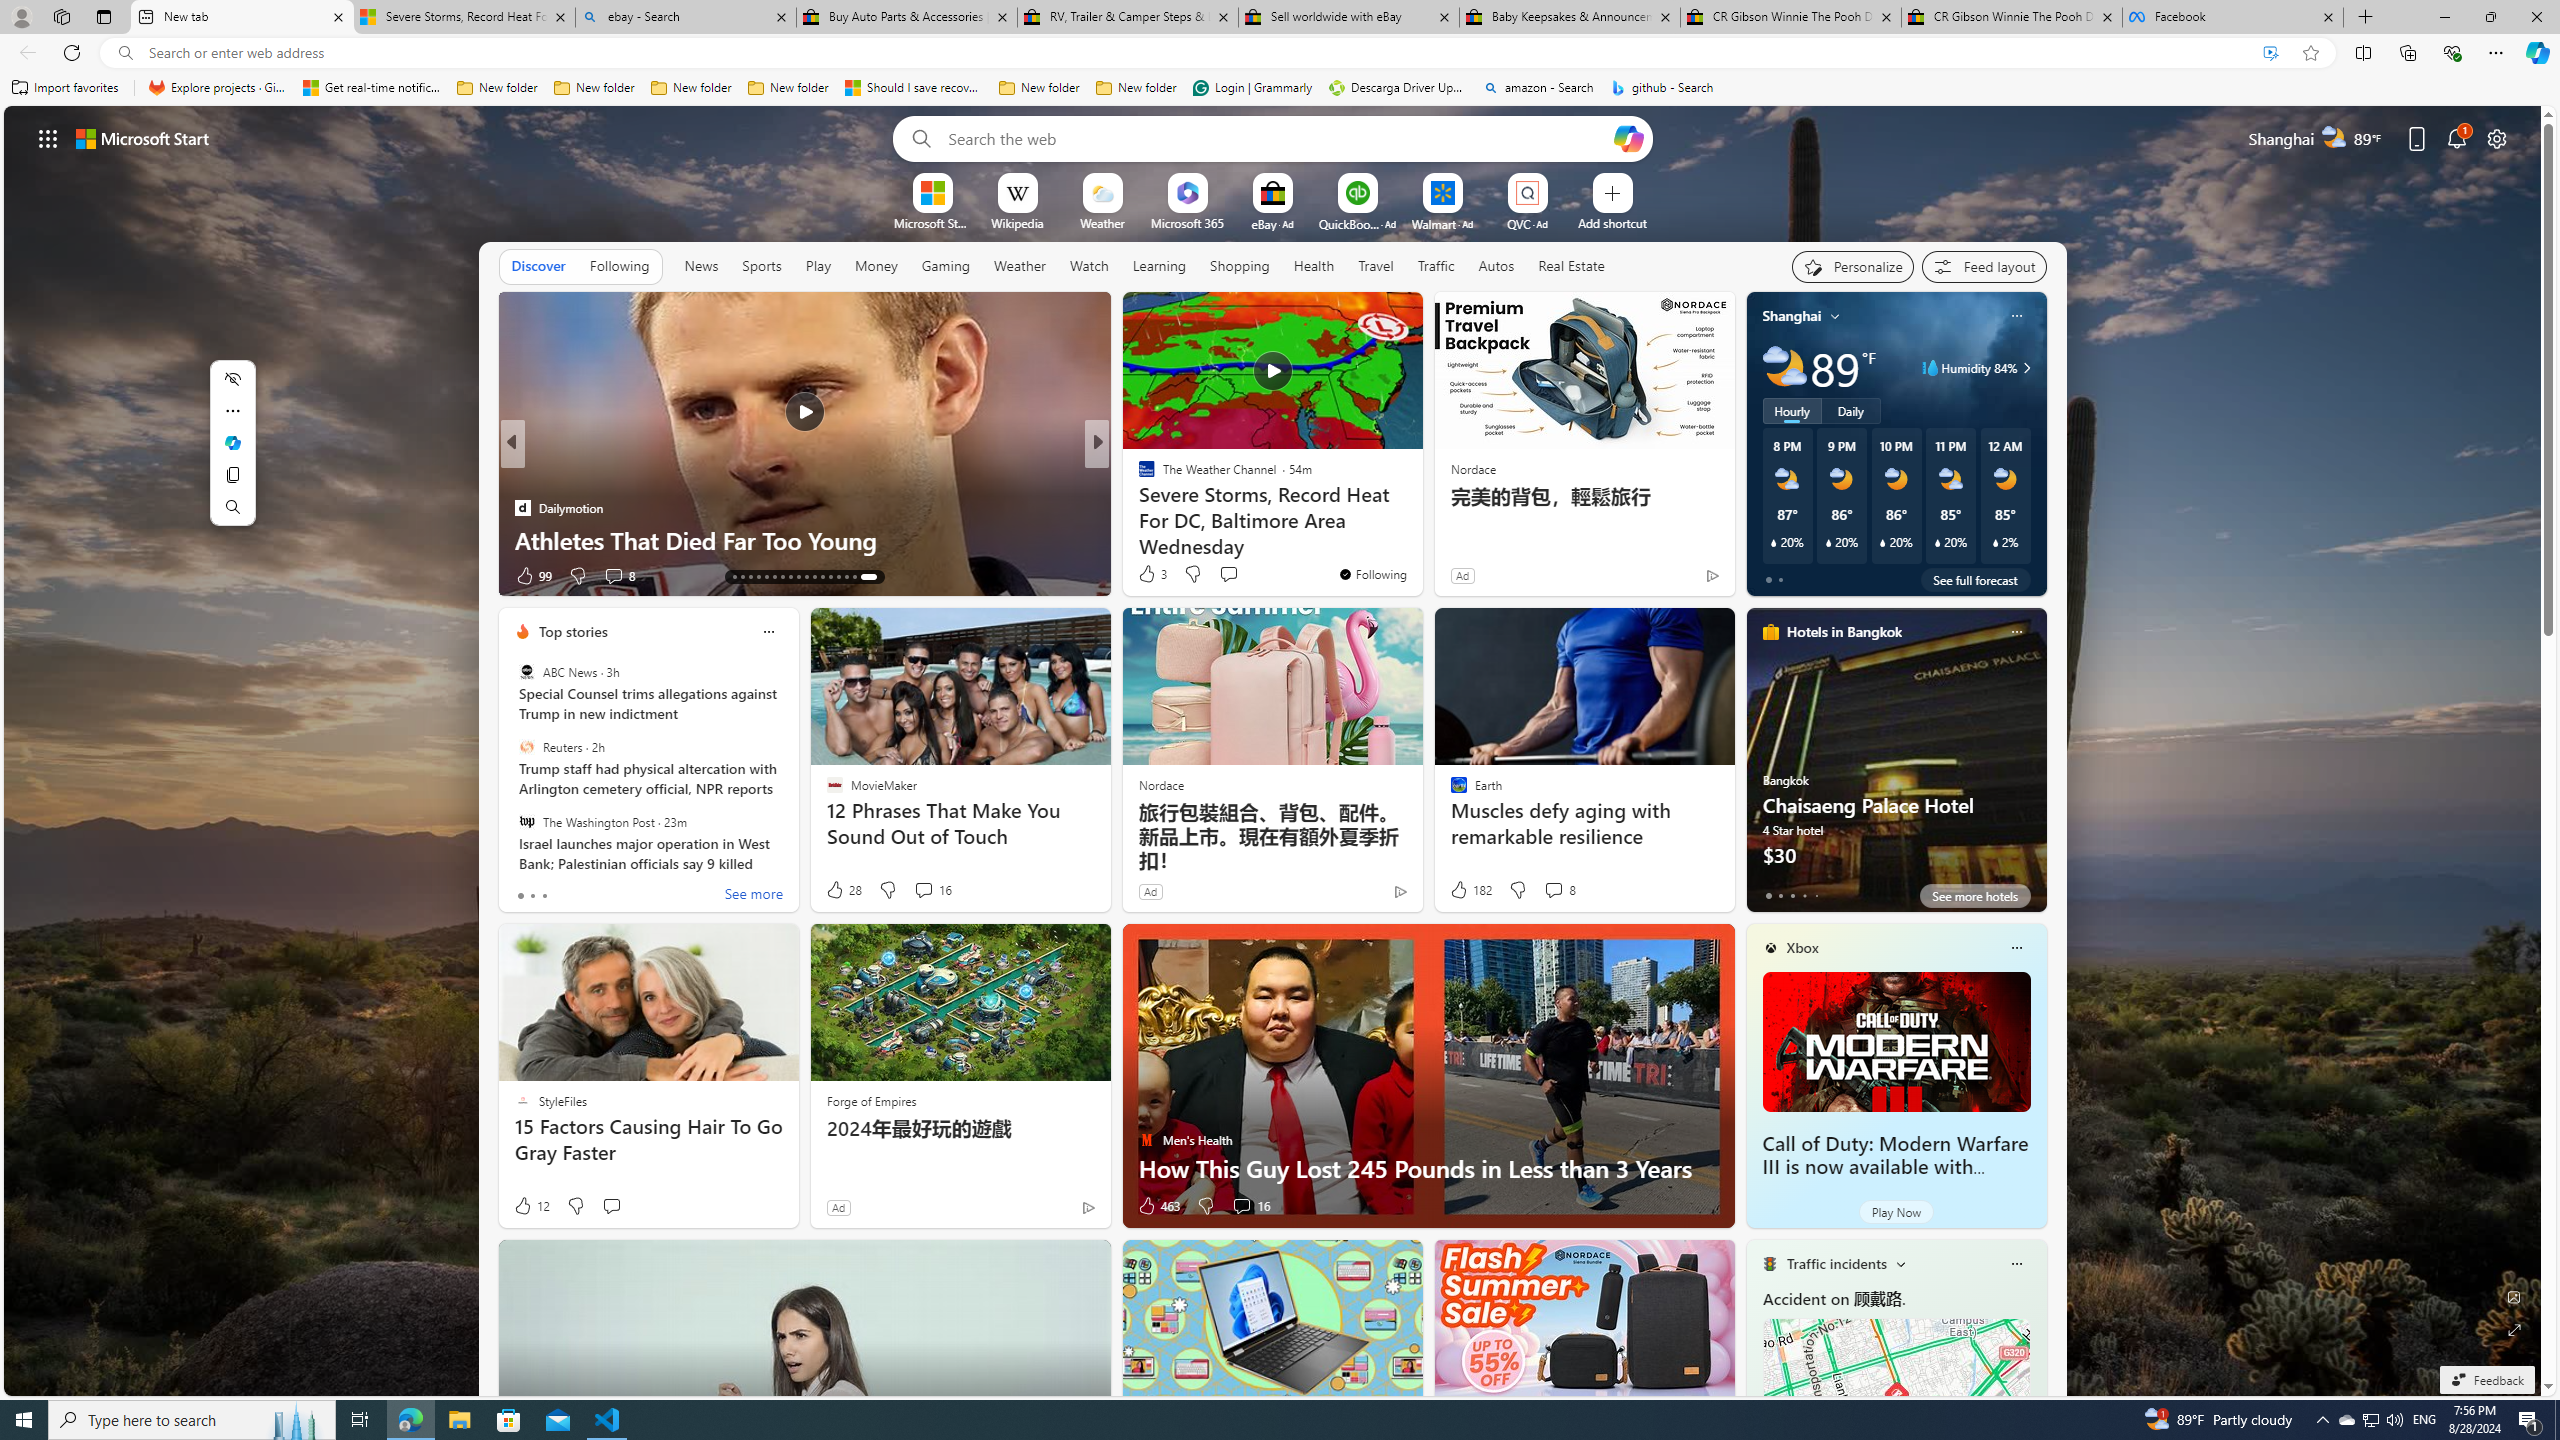 The height and width of the screenshot is (1440, 2560). What do you see at coordinates (778, 577) in the screenshot?
I see `AutomationID: tab-17` at bounding box center [778, 577].